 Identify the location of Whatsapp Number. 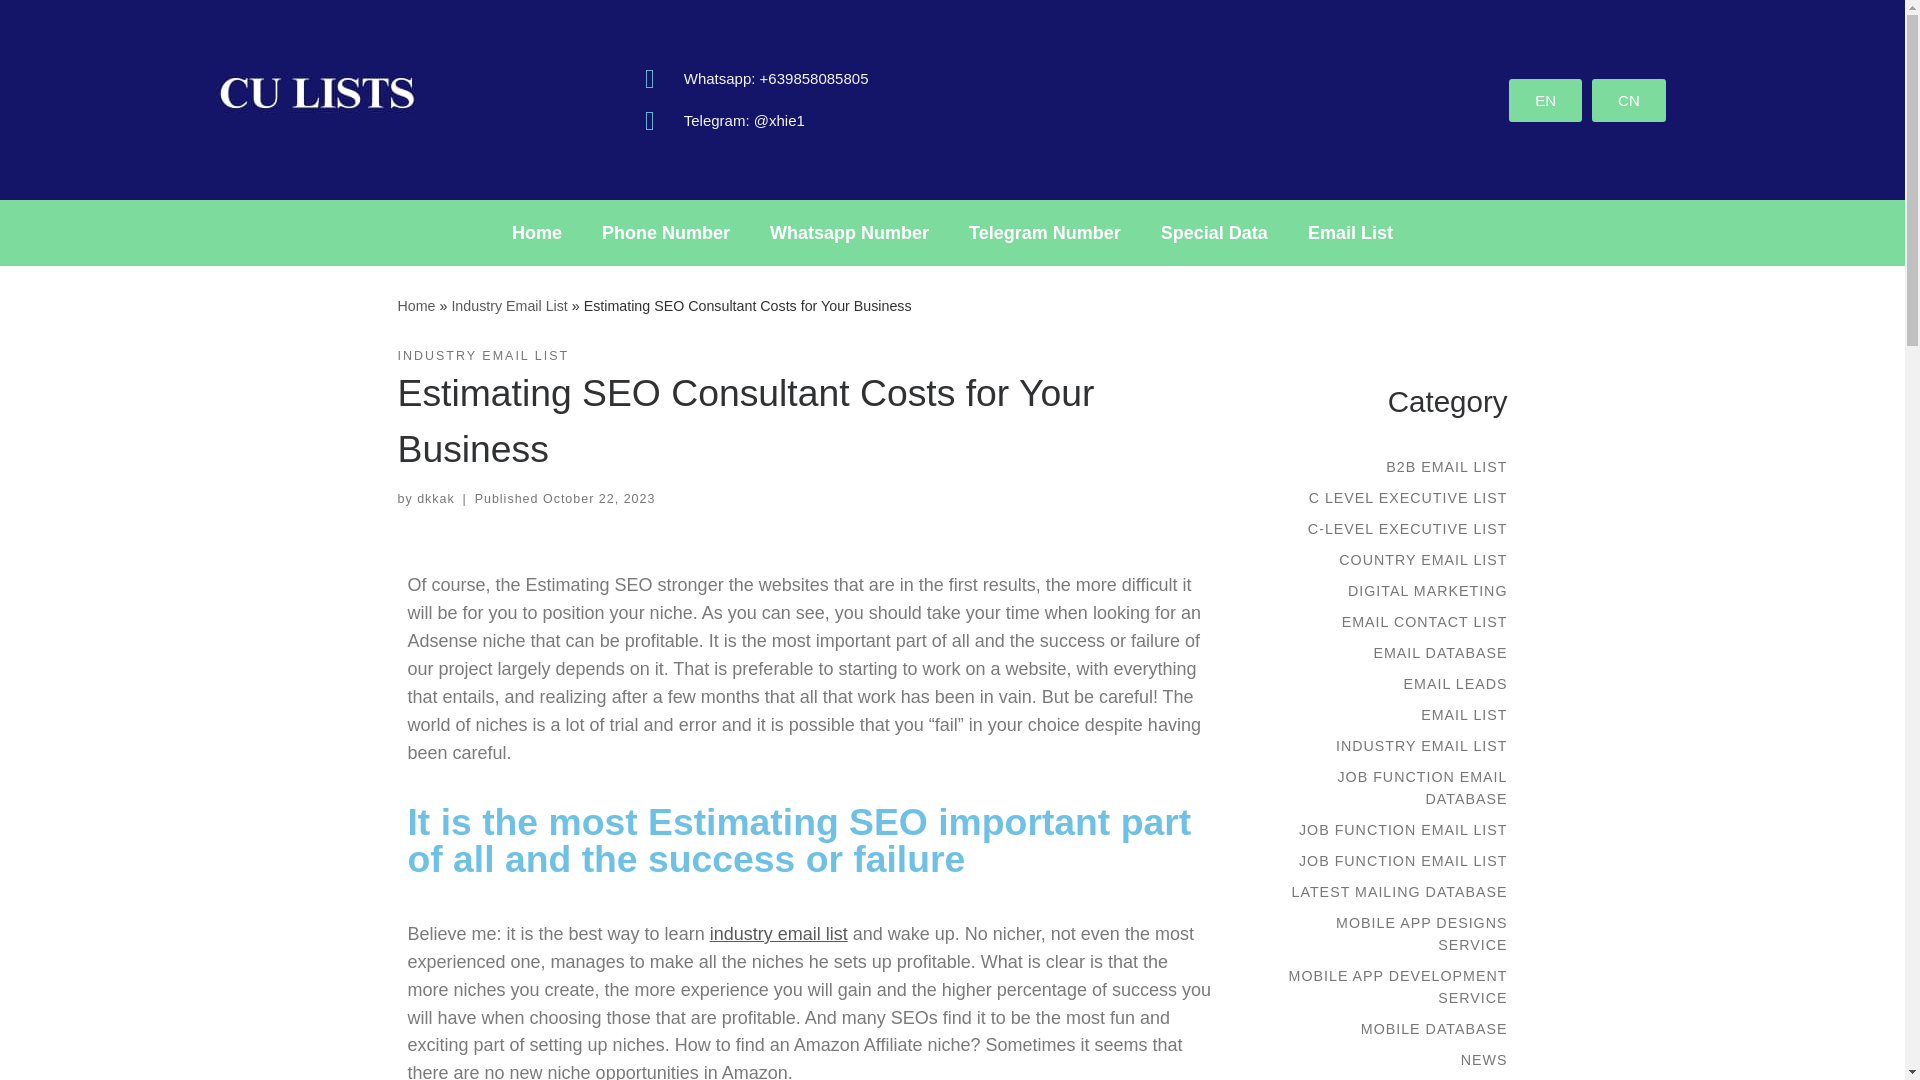
(849, 232).